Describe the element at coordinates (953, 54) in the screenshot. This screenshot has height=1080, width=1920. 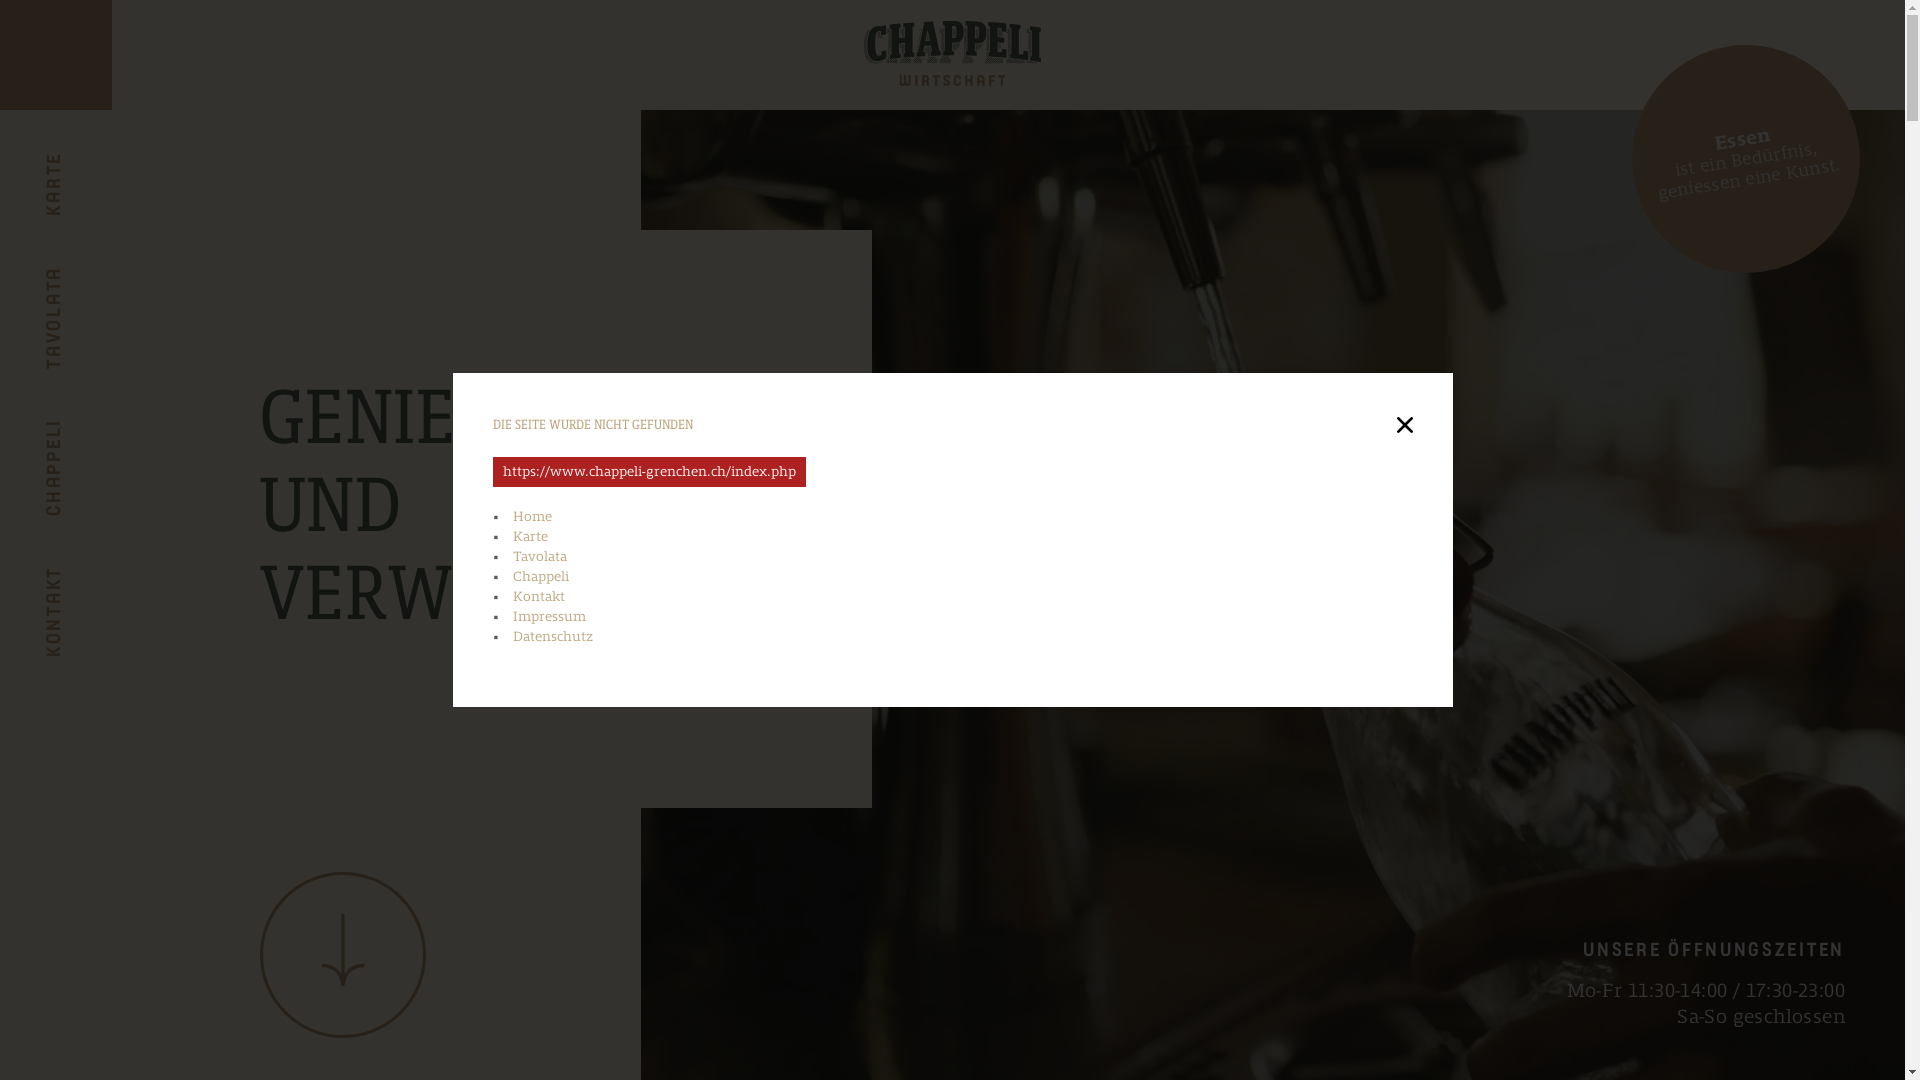
I see `Chappeli Grenchen` at that location.